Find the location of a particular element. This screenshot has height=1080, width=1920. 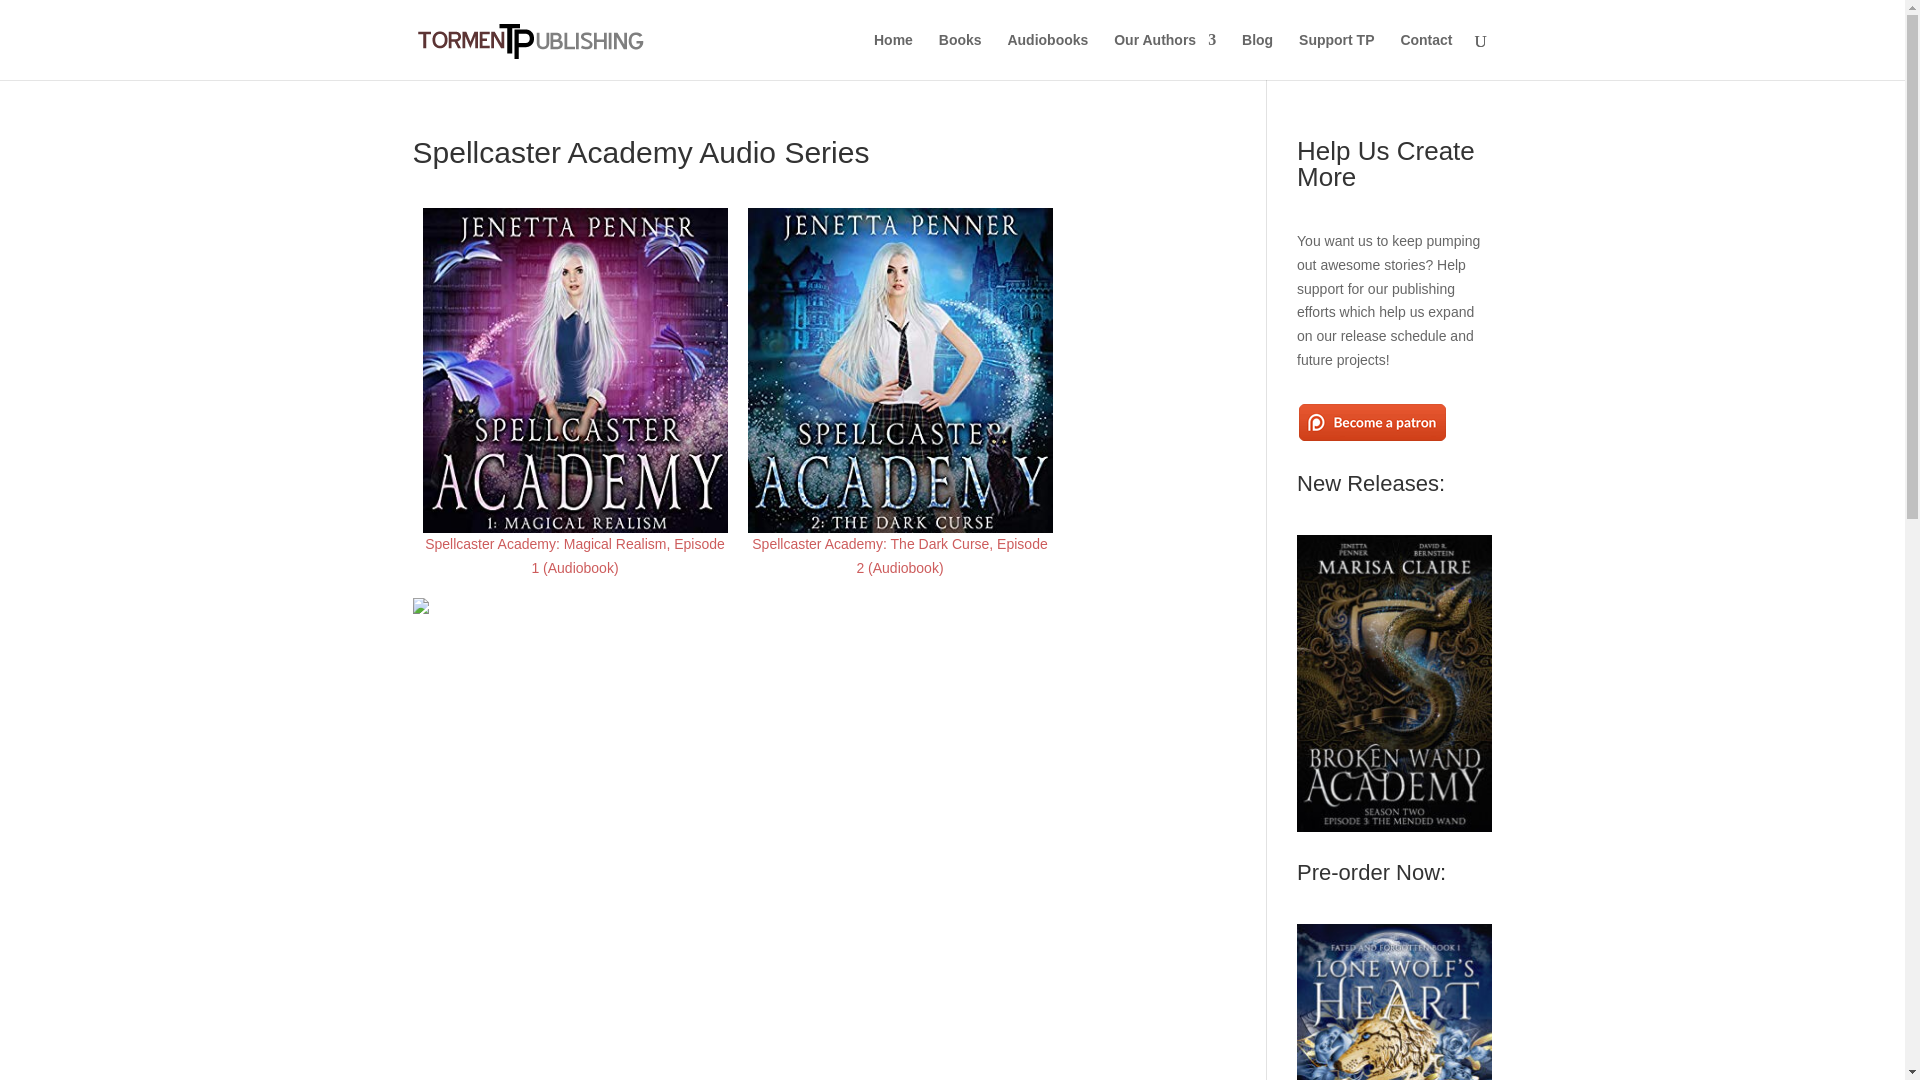

Books is located at coordinates (960, 56).